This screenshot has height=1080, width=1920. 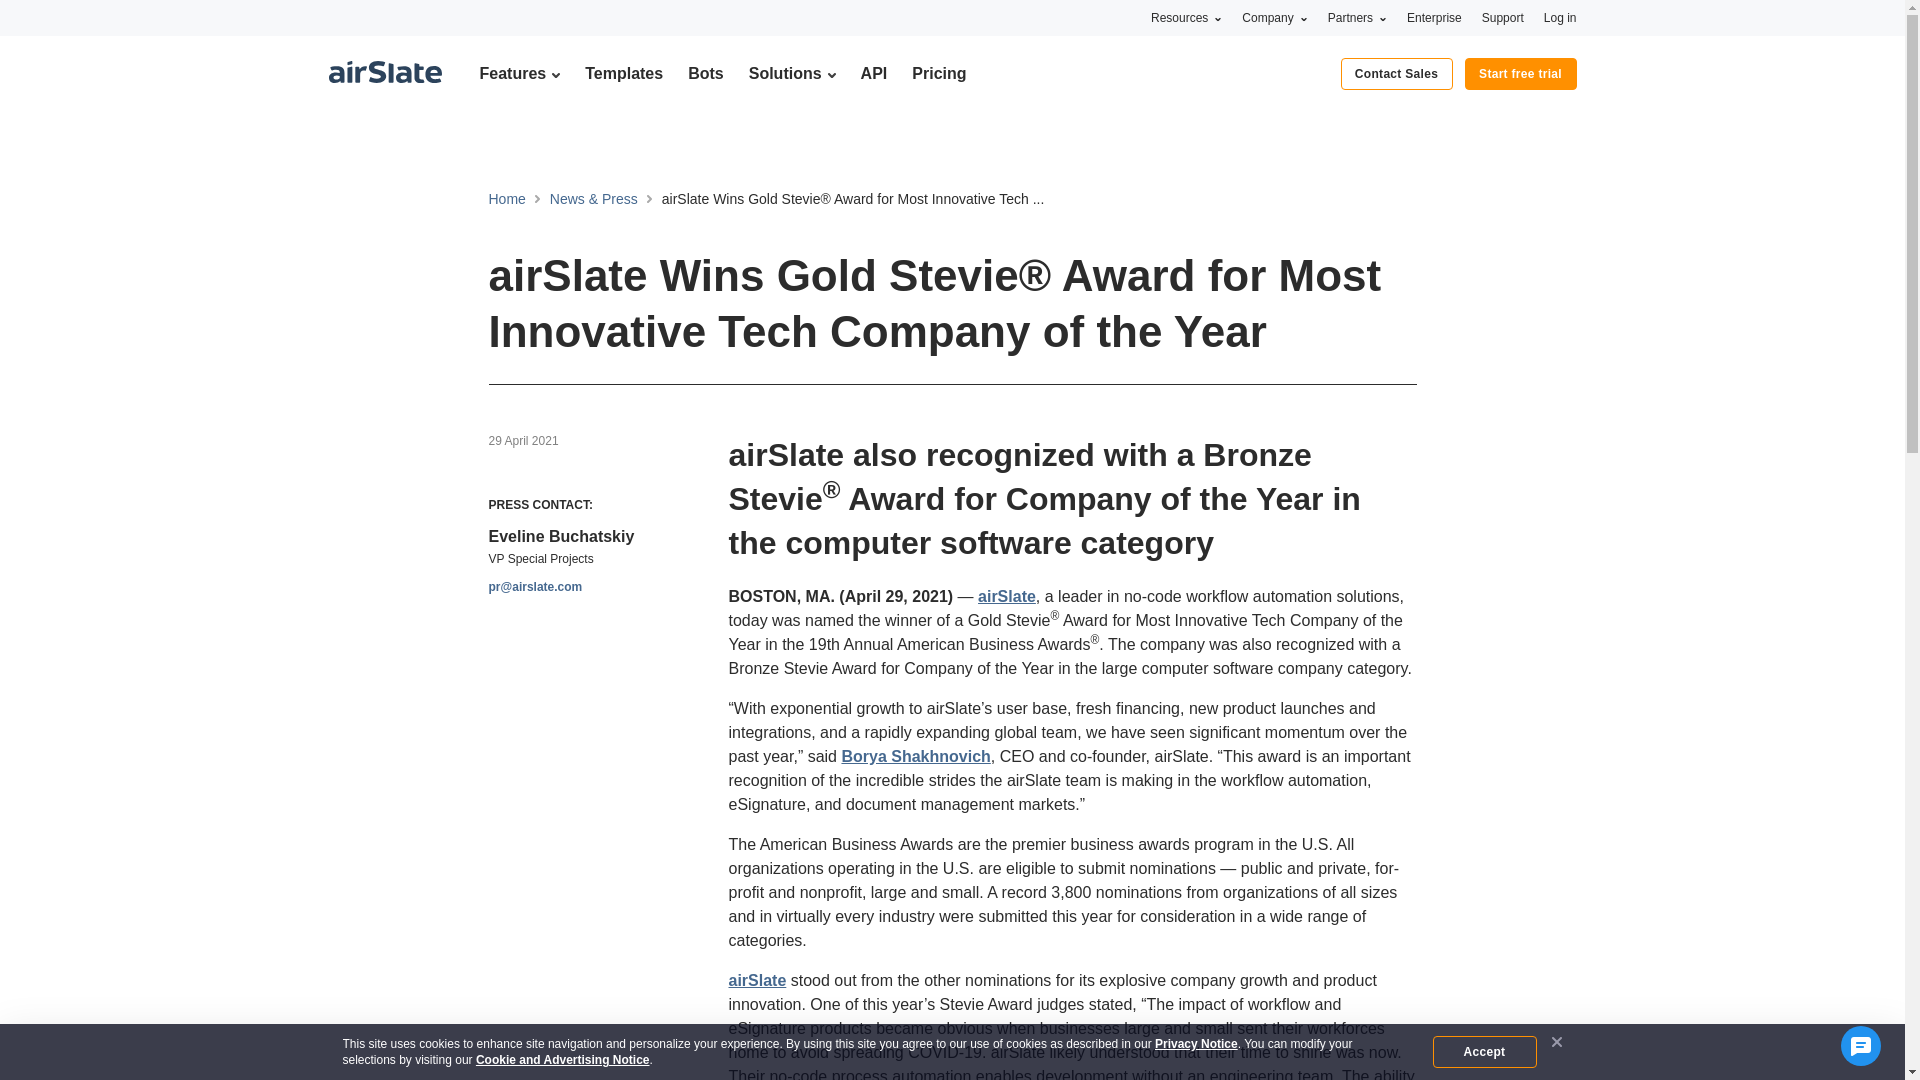 What do you see at coordinates (1274, 17) in the screenshot?
I see `Company` at bounding box center [1274, 17].